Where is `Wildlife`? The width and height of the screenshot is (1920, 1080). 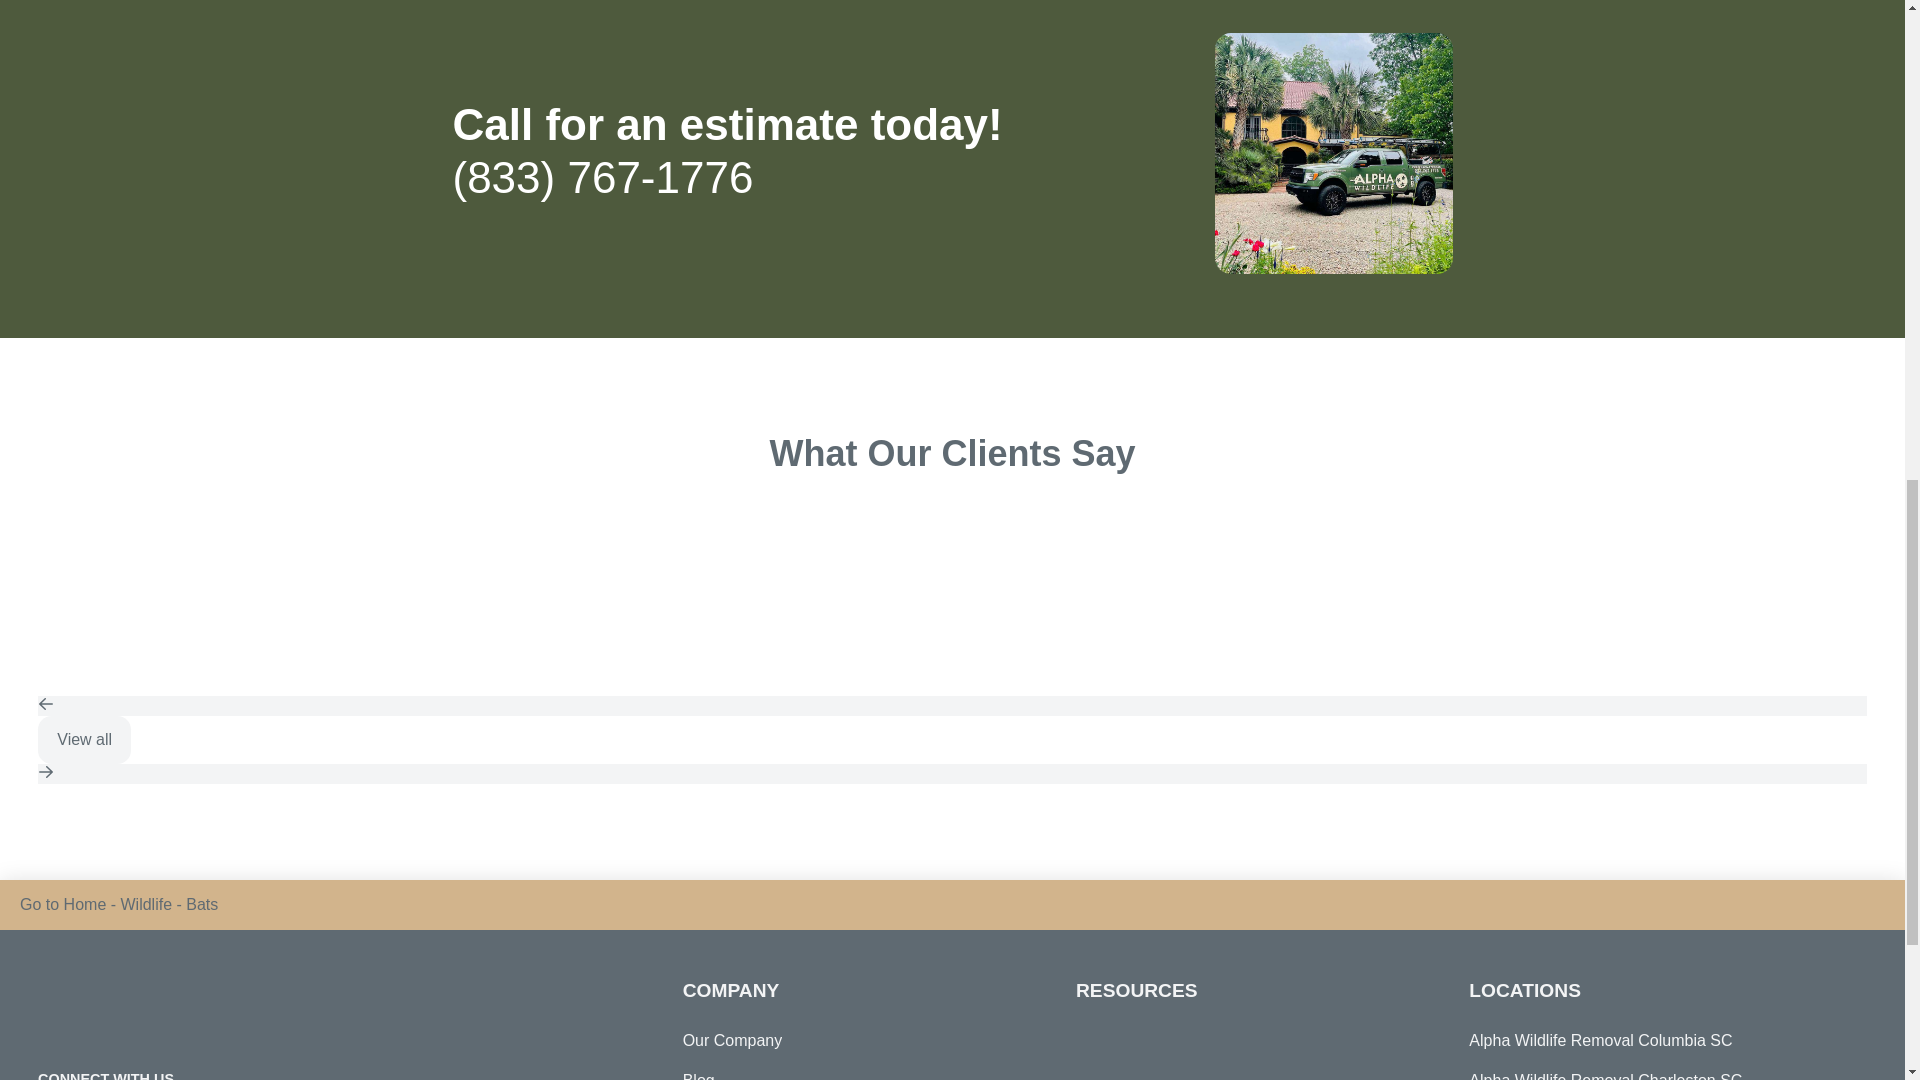 Wildlife is located at coordinates (146, 904).